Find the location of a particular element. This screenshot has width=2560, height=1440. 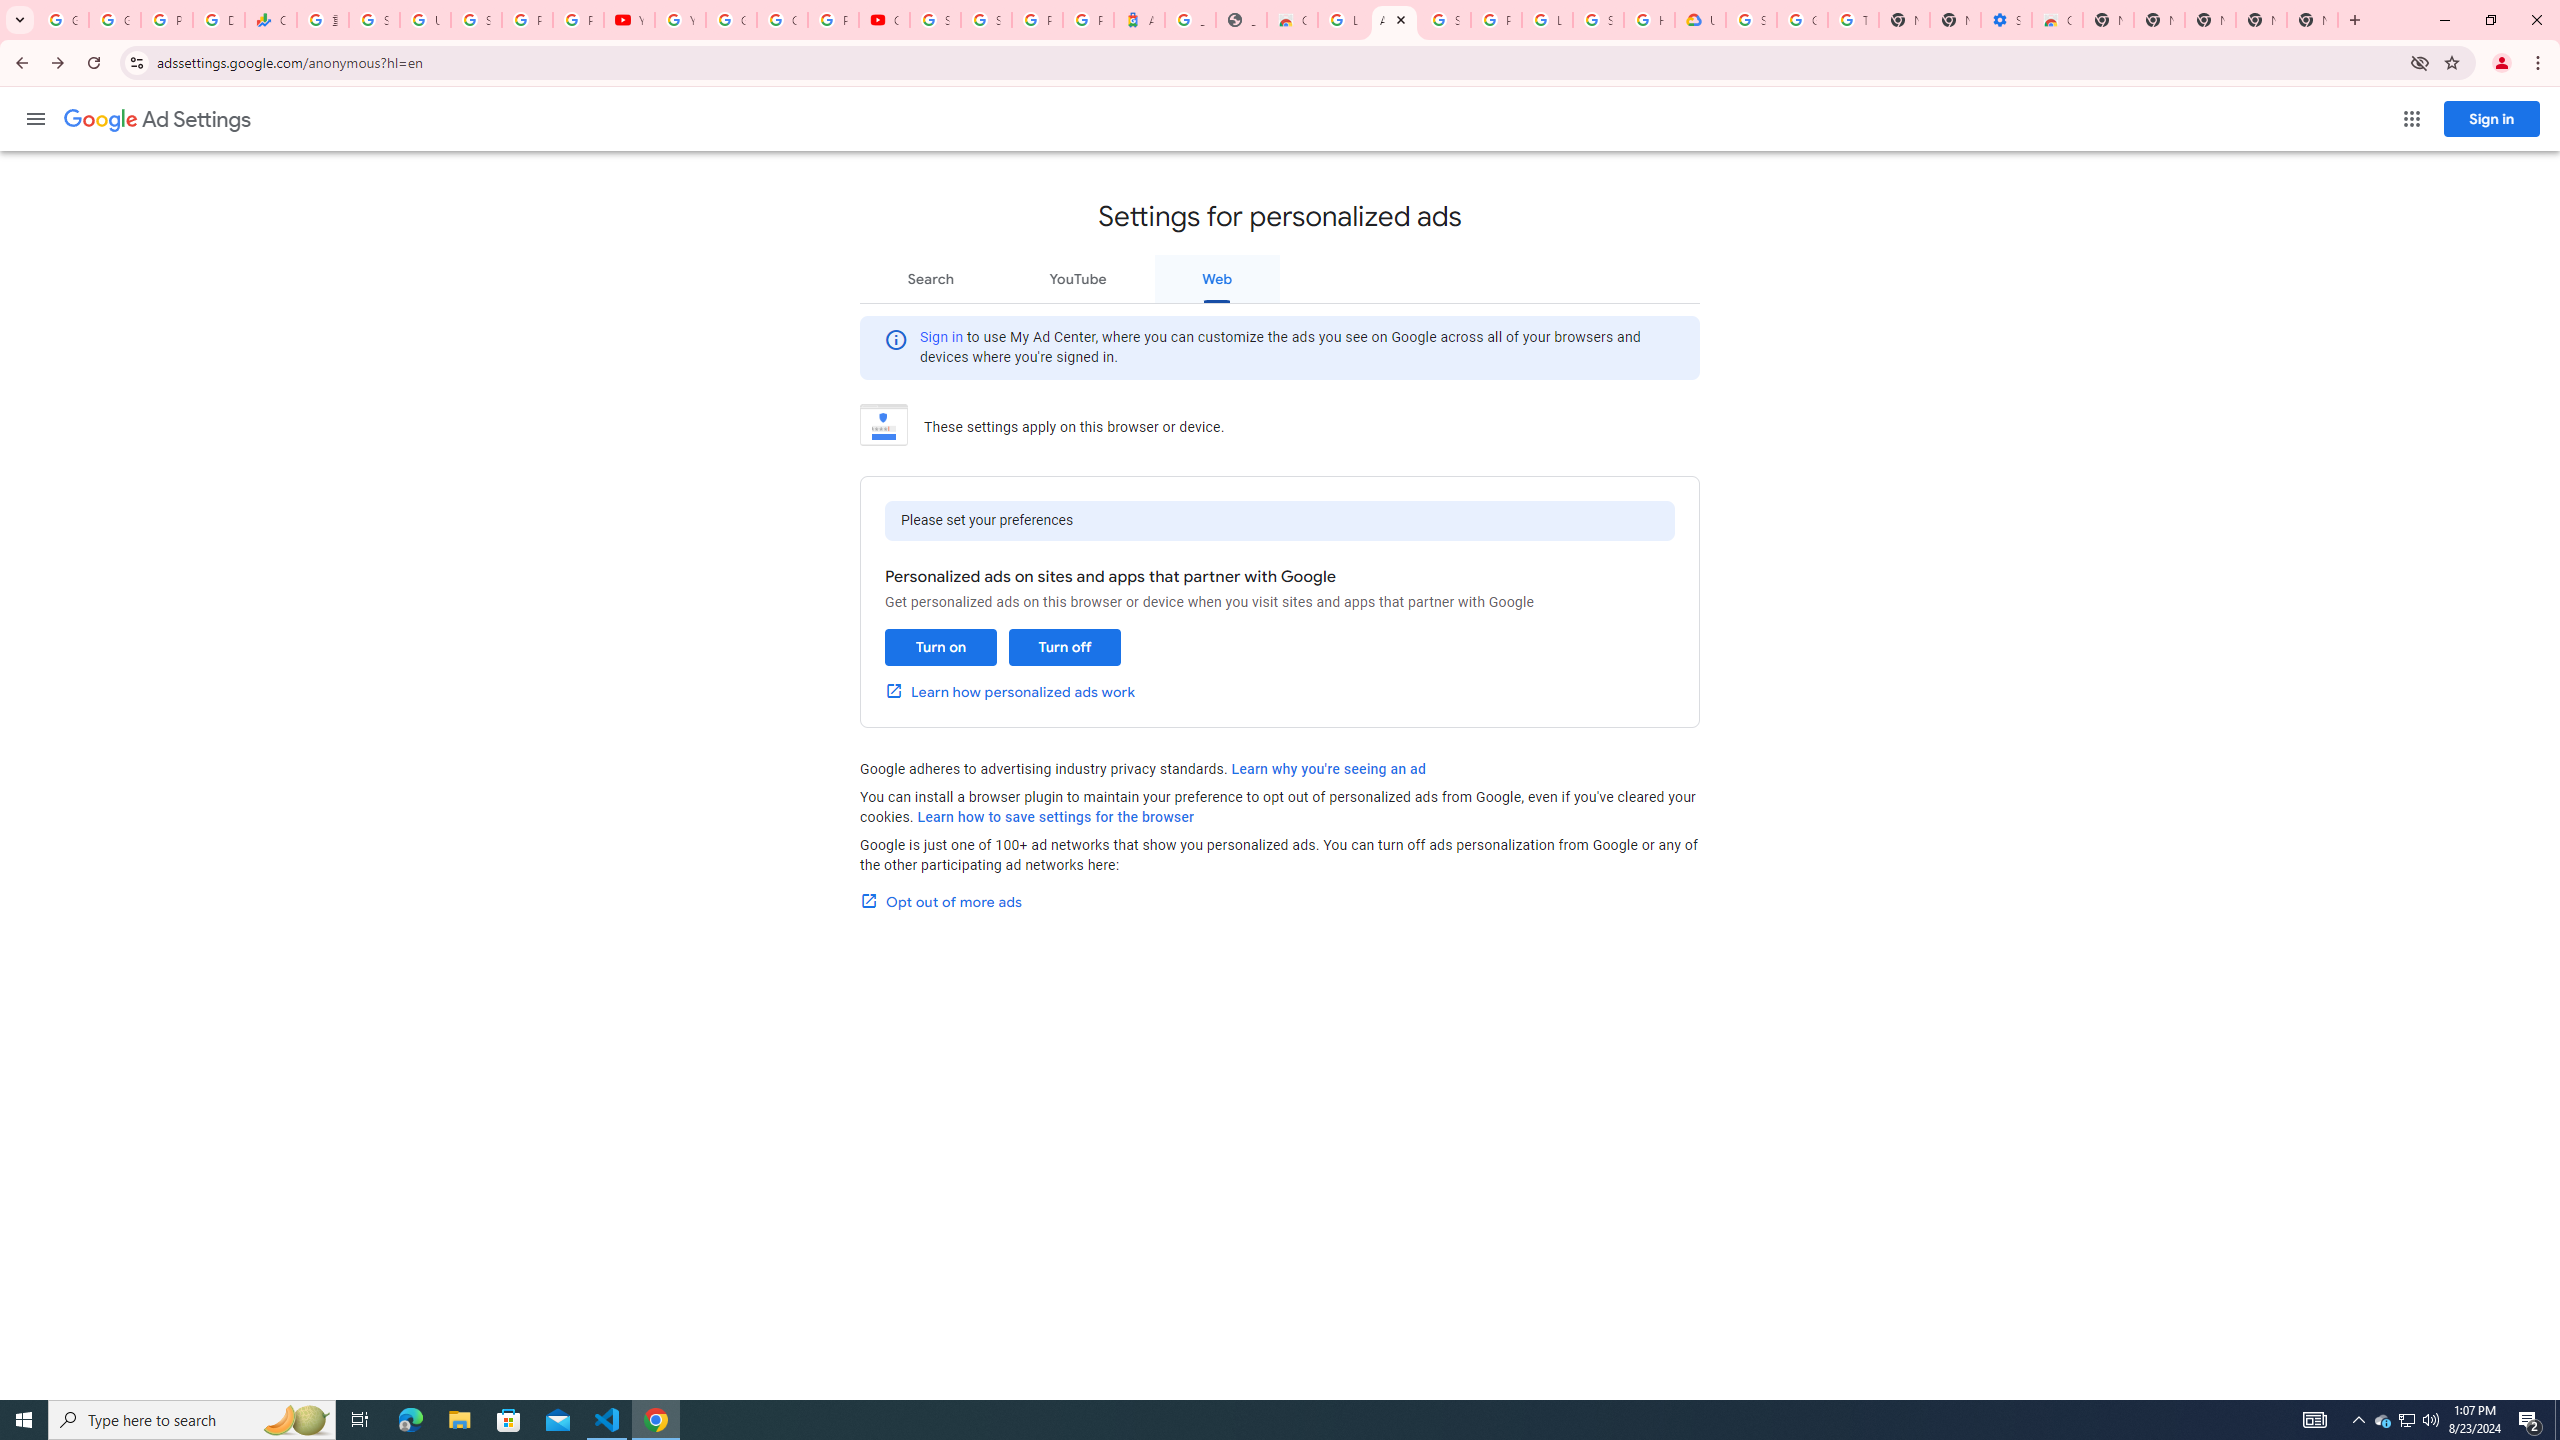

Ad Settings is located at coordinates (1394, 20).